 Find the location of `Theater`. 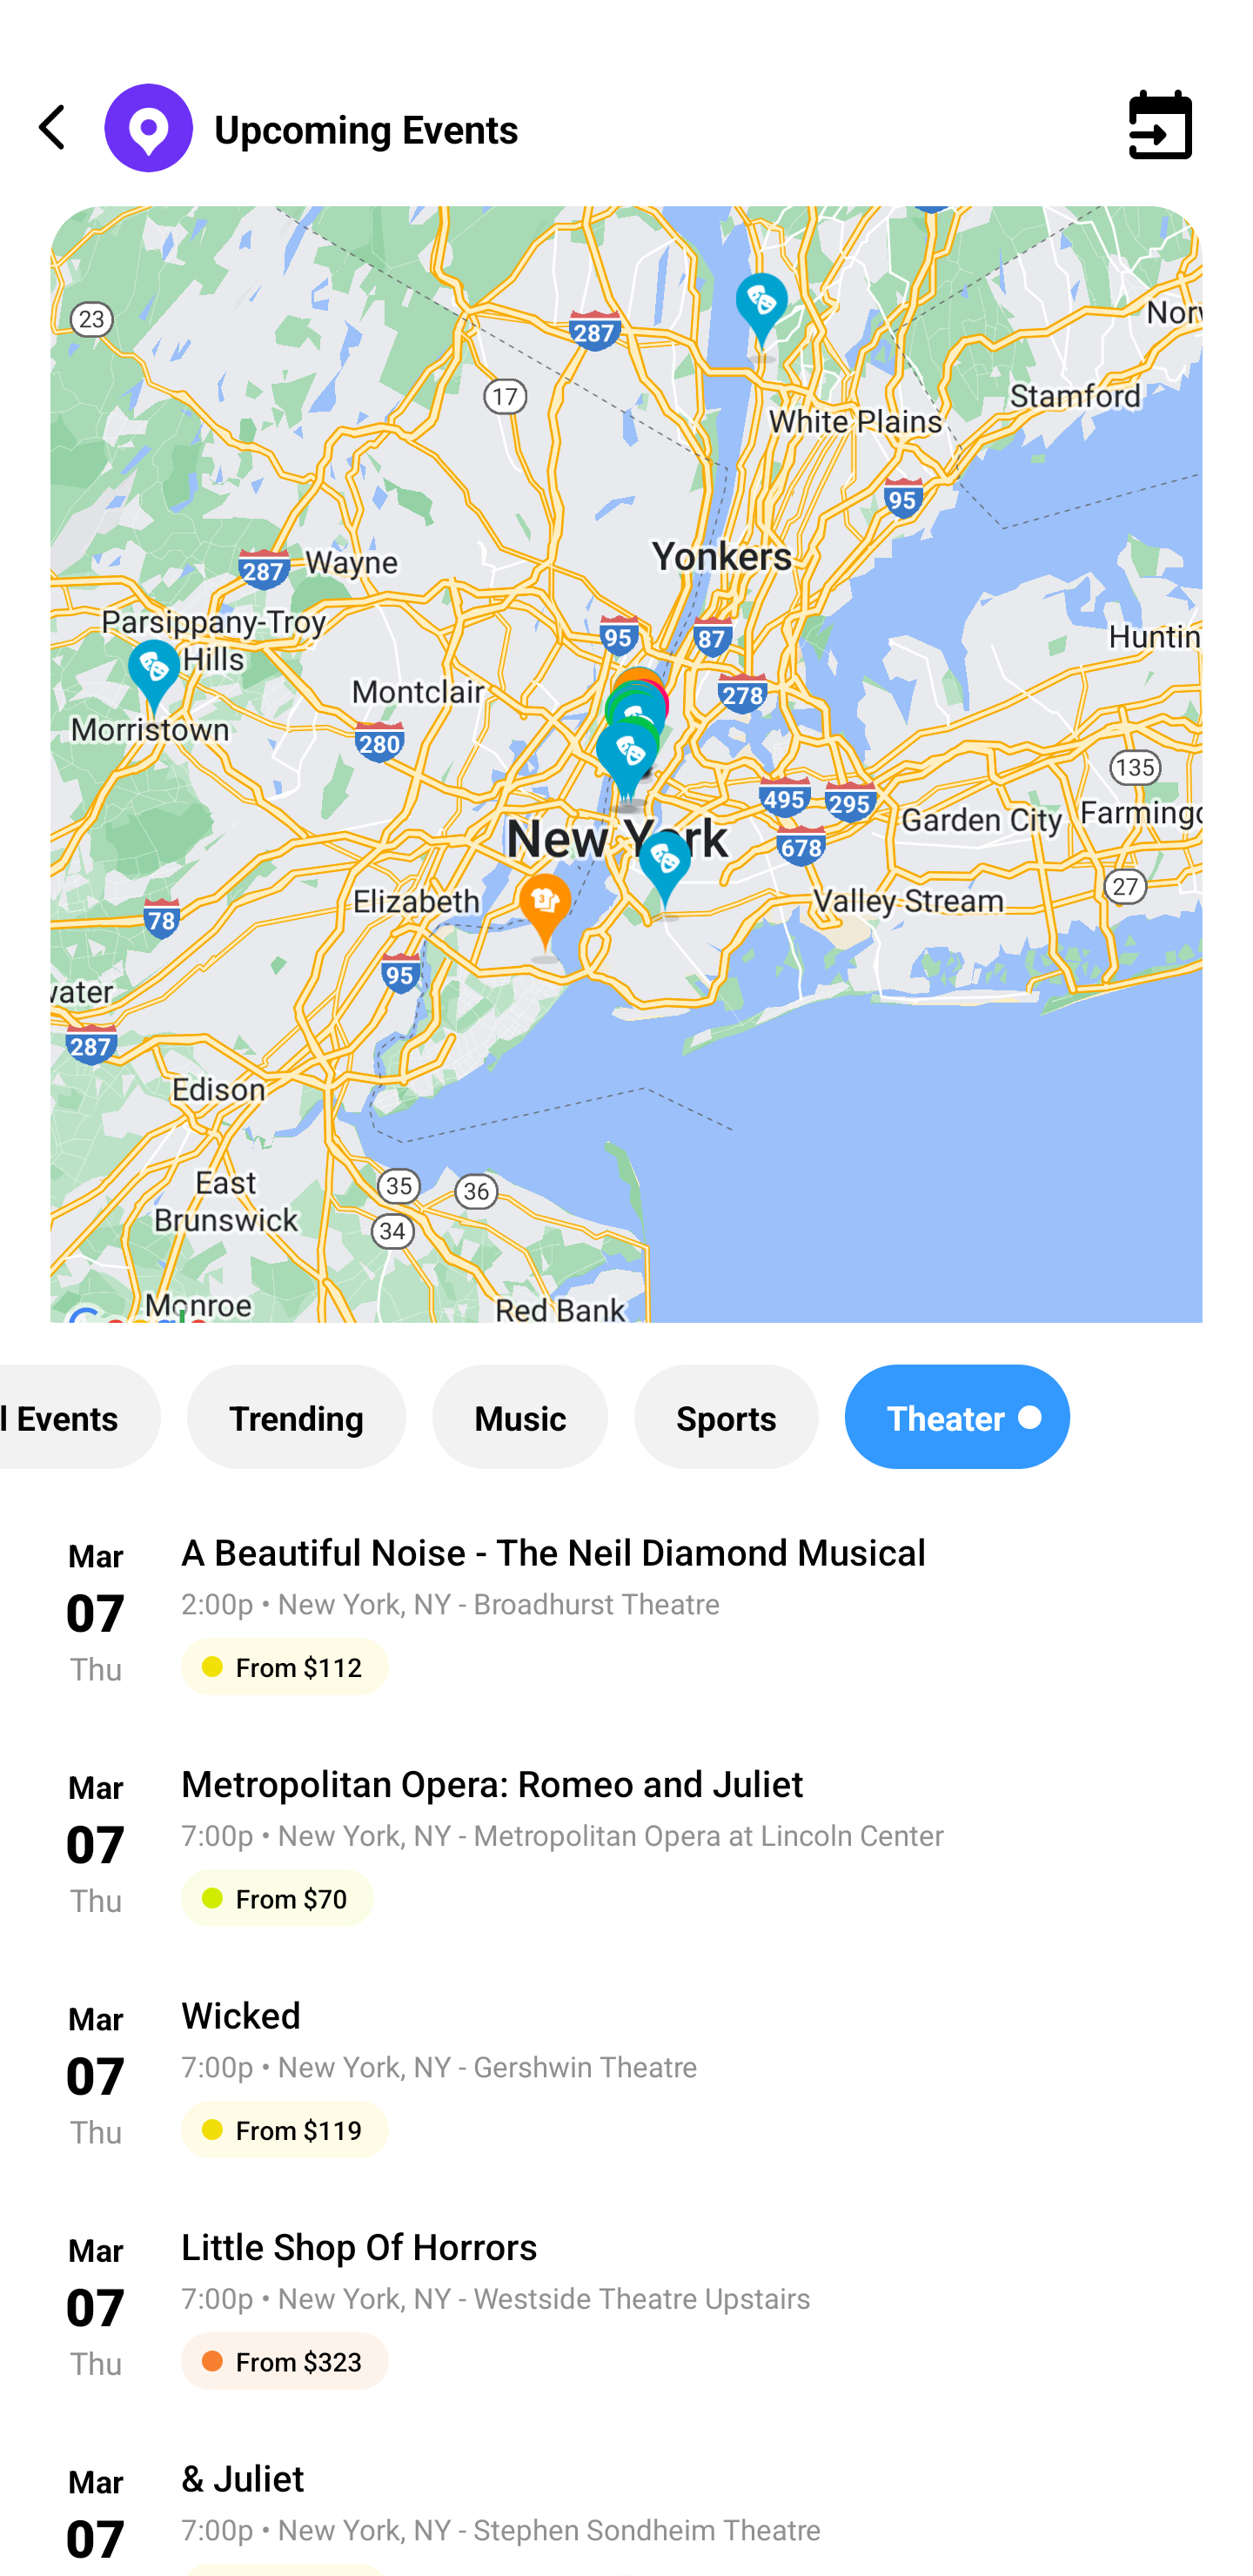

Theater is located at coordinates (957, 1417).